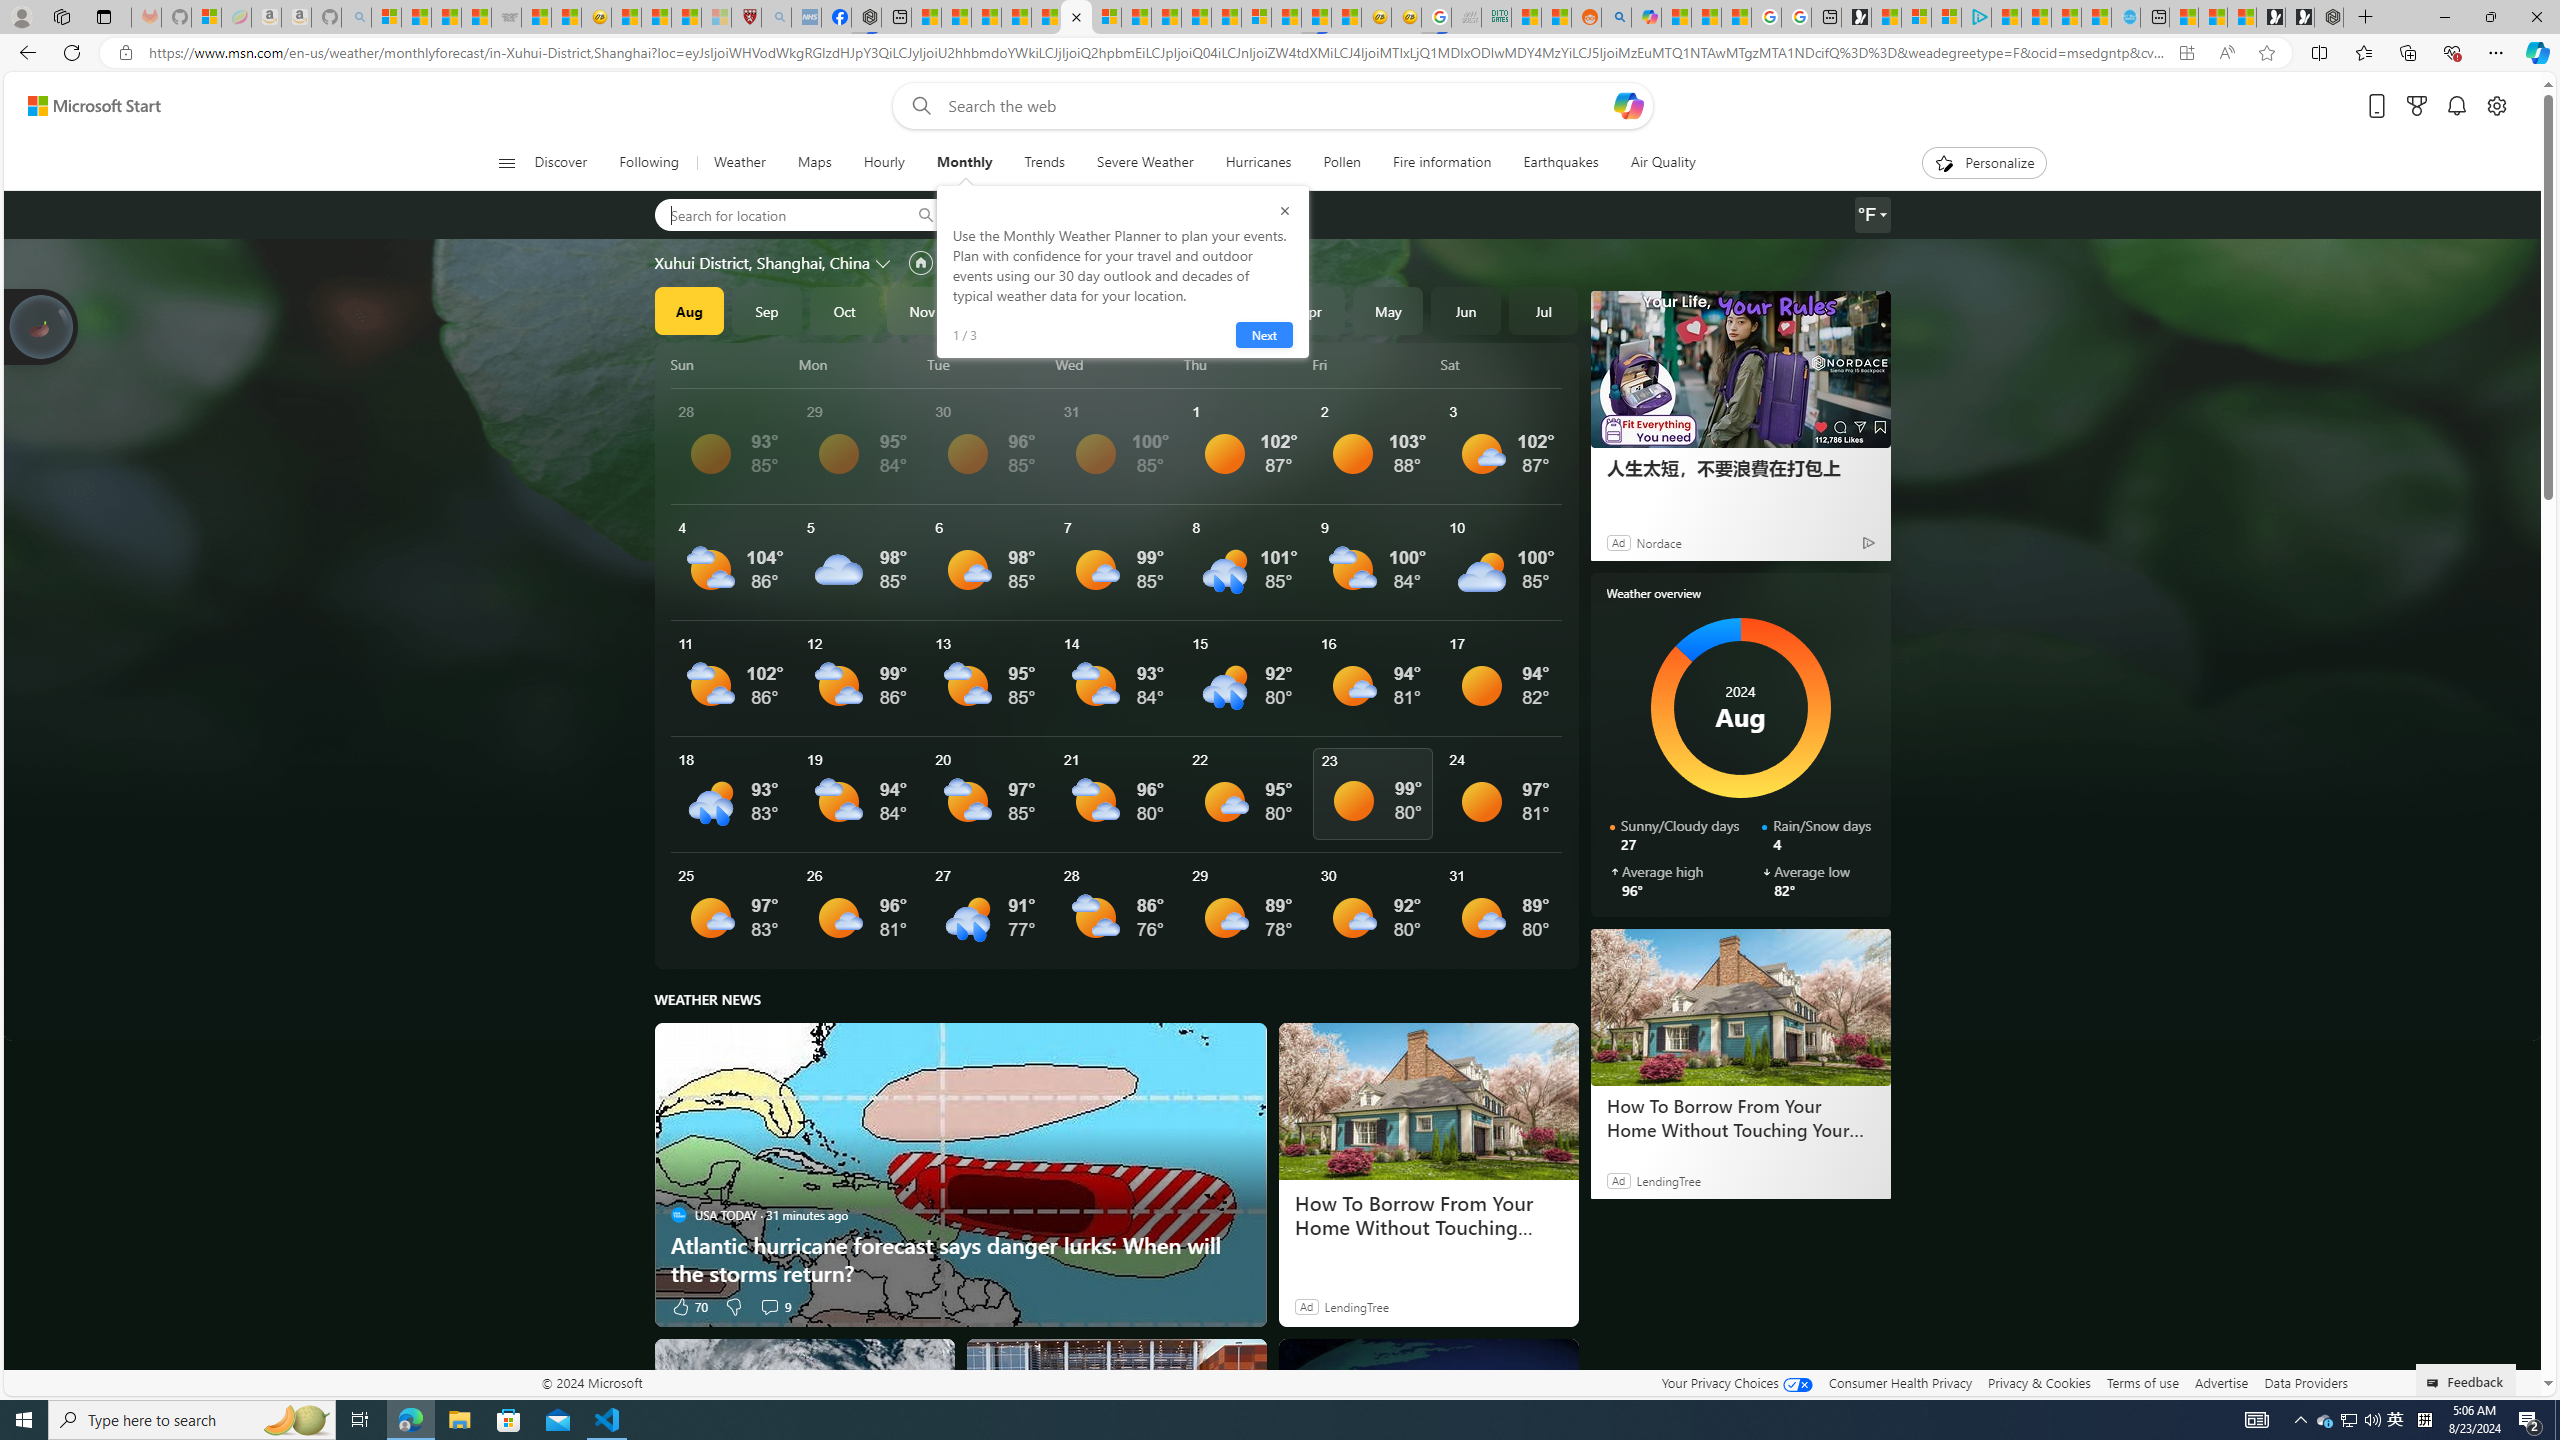 Image resolution: width=2560 pixels, height=1440 pixels. Describe the element at coordinates (1543, 310) in the screenshot. I see `Jul` at that location.